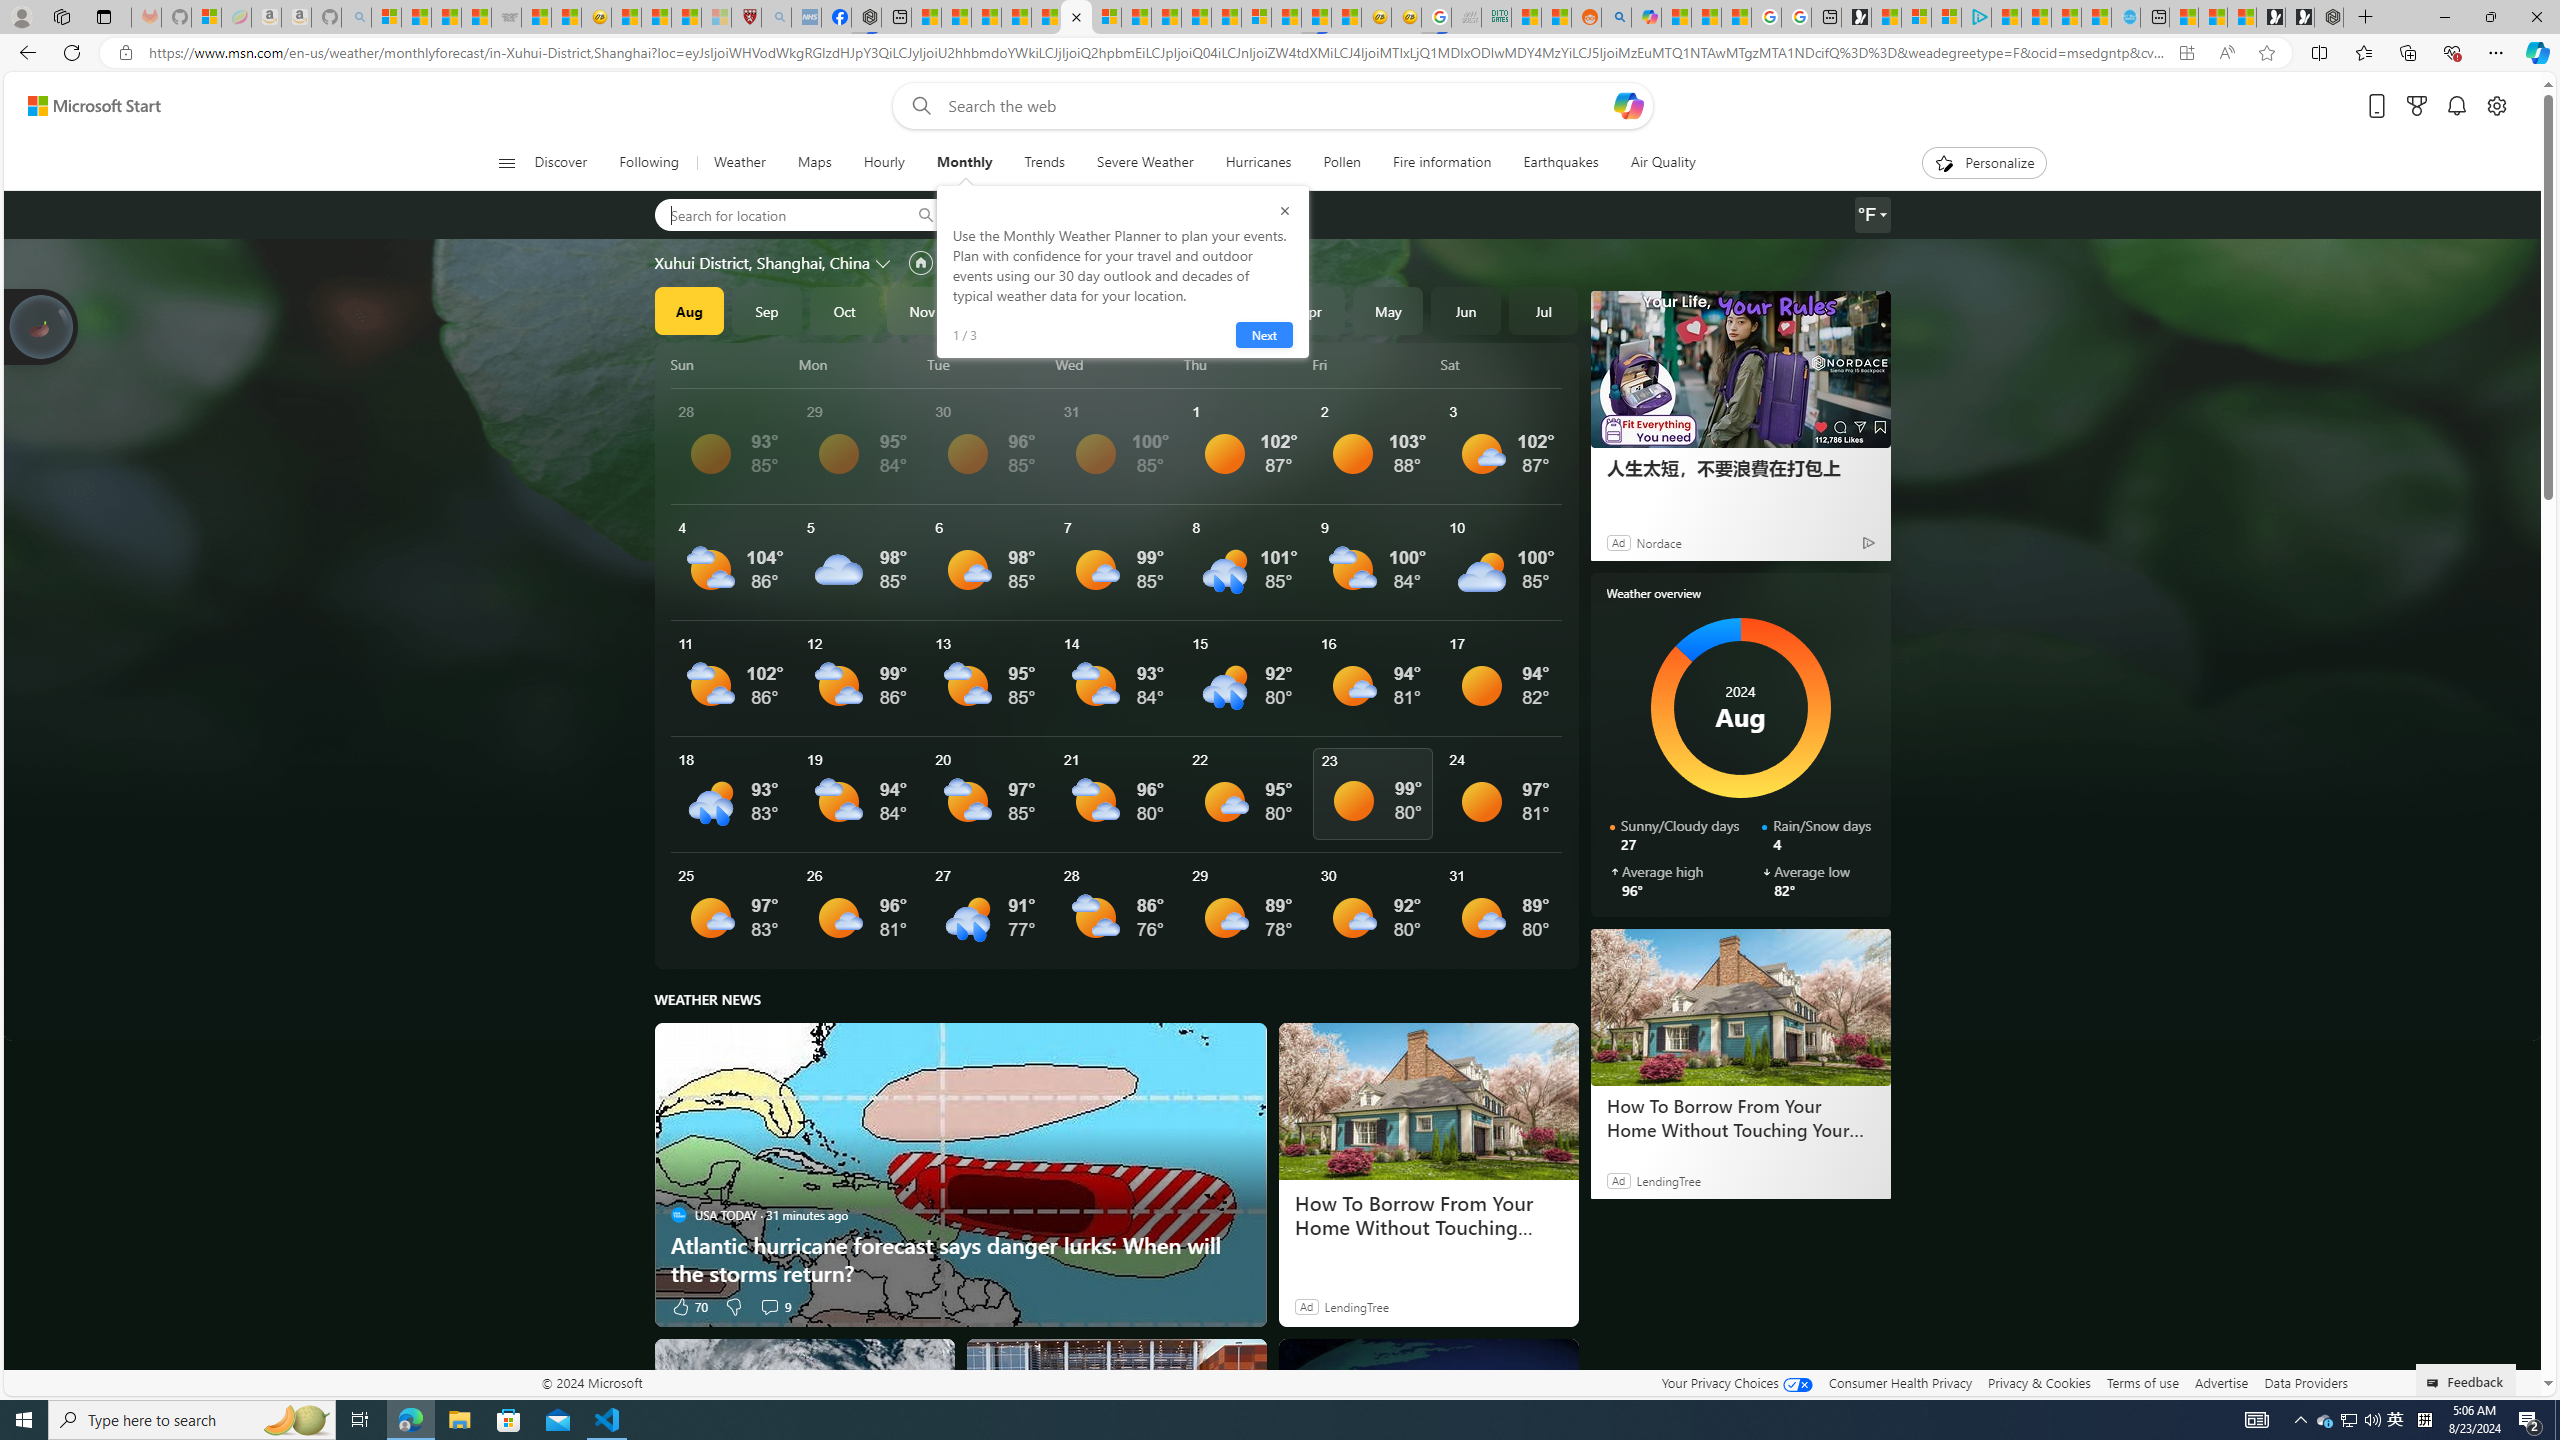 Image resolution: width=2560 pixels, height=1440 pixels. Describe the element at coordinates (1543, 310) in the screenshot. I see `Jul` at that location.